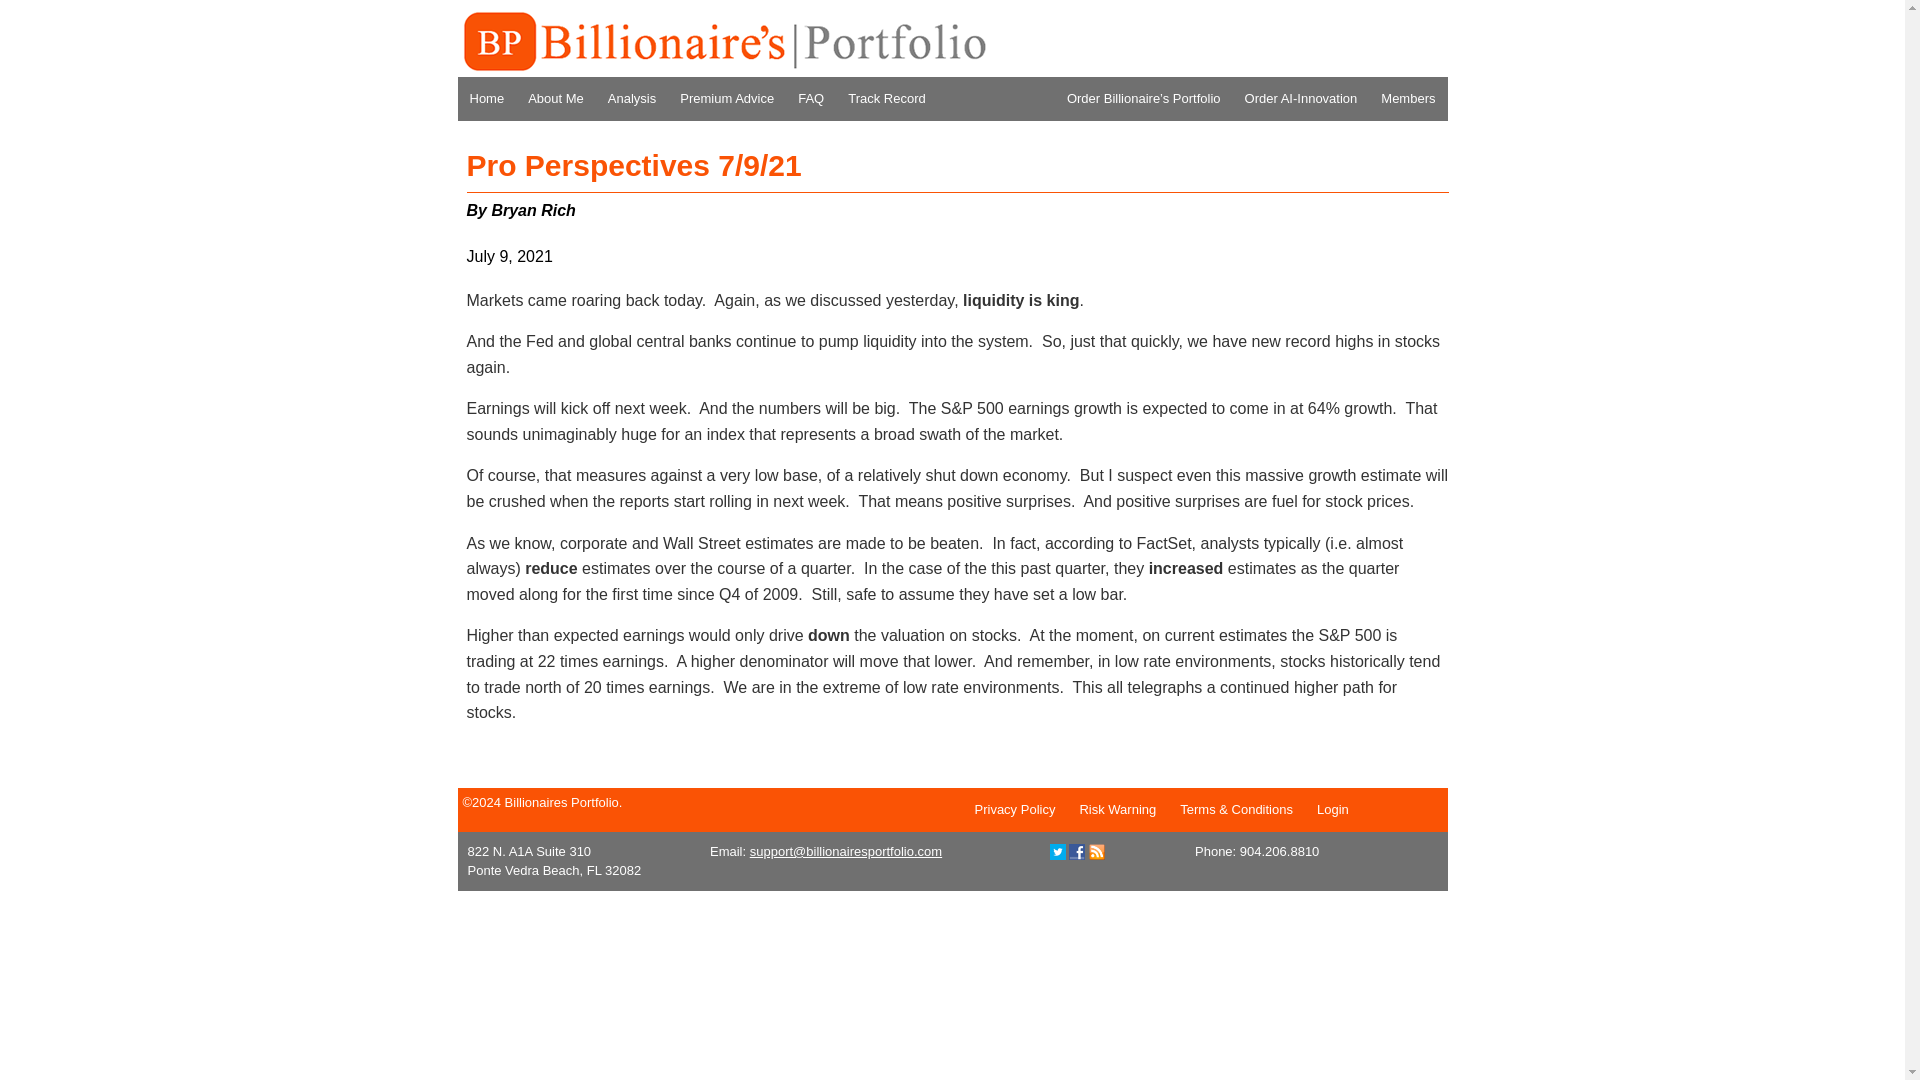 Image resolution: width=1920 pixels, height=1080 pixels. I want to click on Privacy Policy, so click(1014, 809).